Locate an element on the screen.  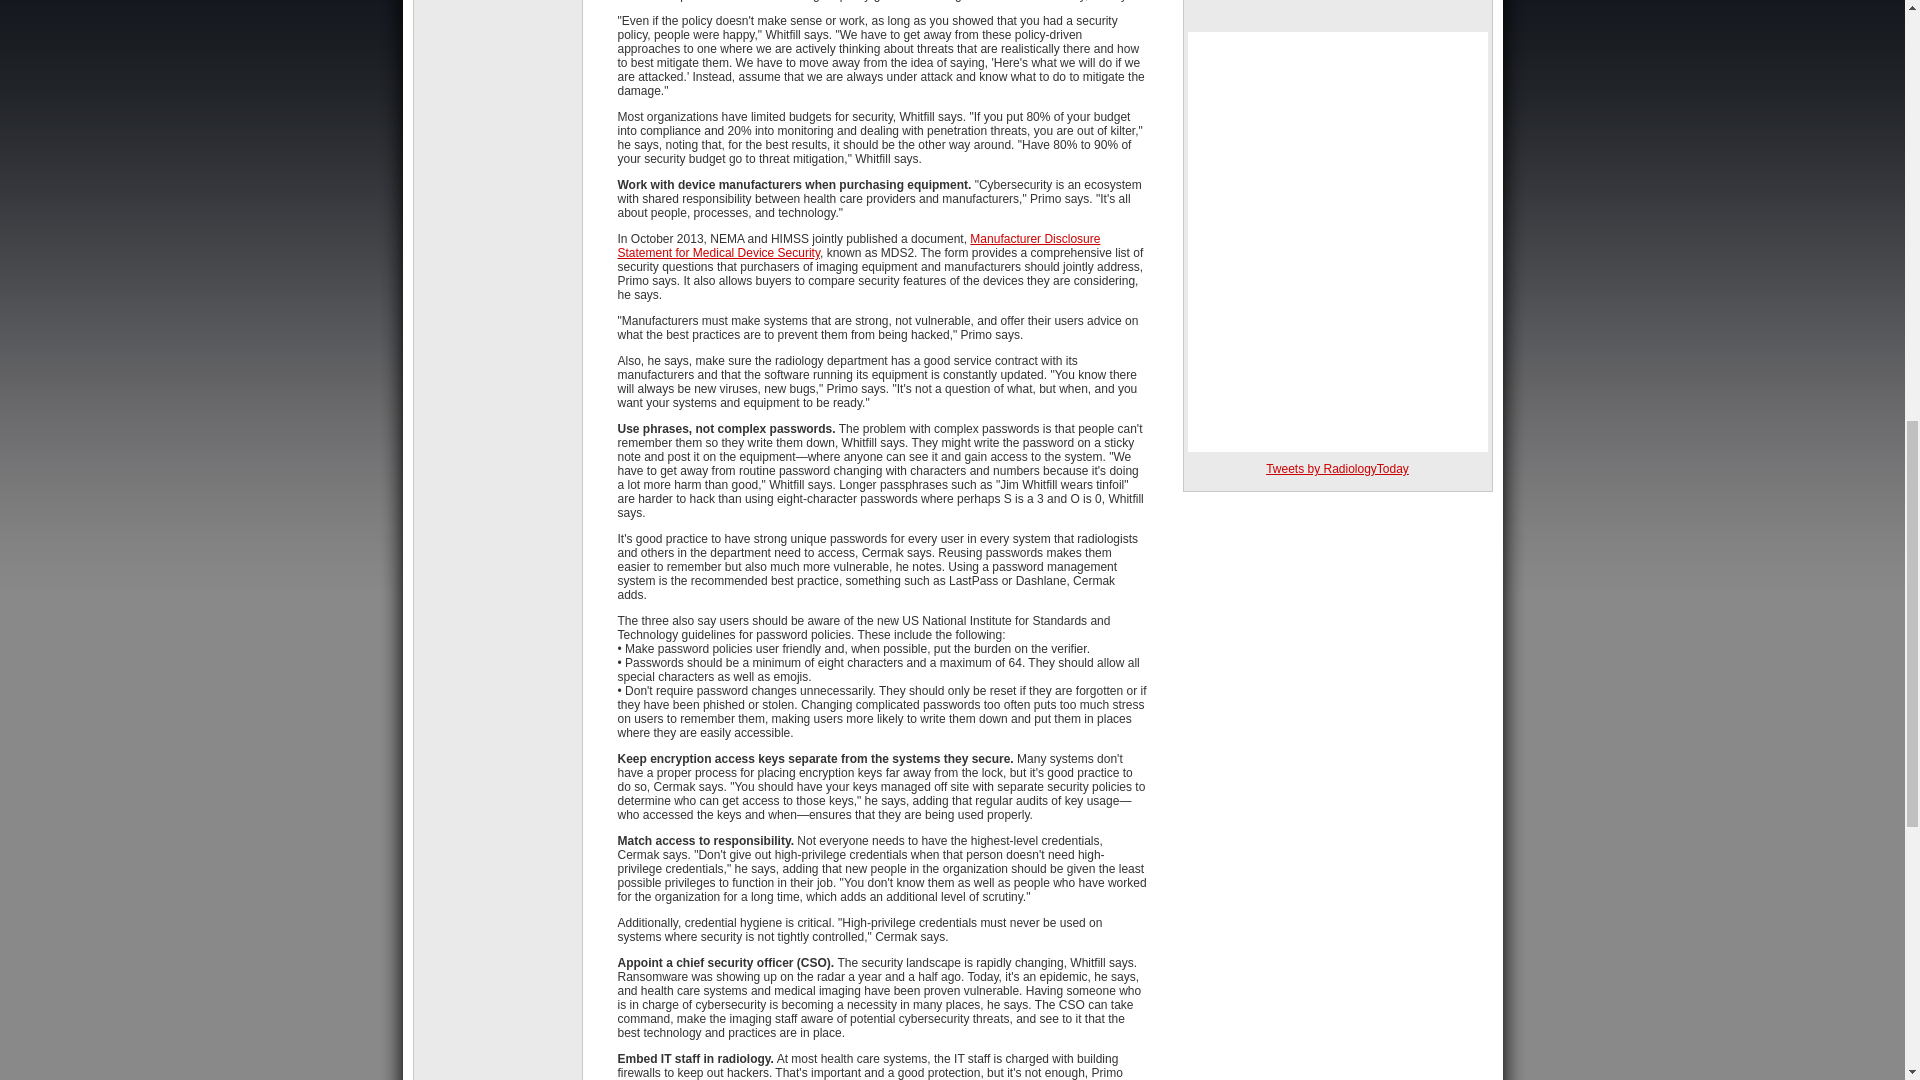
3rd party ad content is located at coordinates (1338, 10).